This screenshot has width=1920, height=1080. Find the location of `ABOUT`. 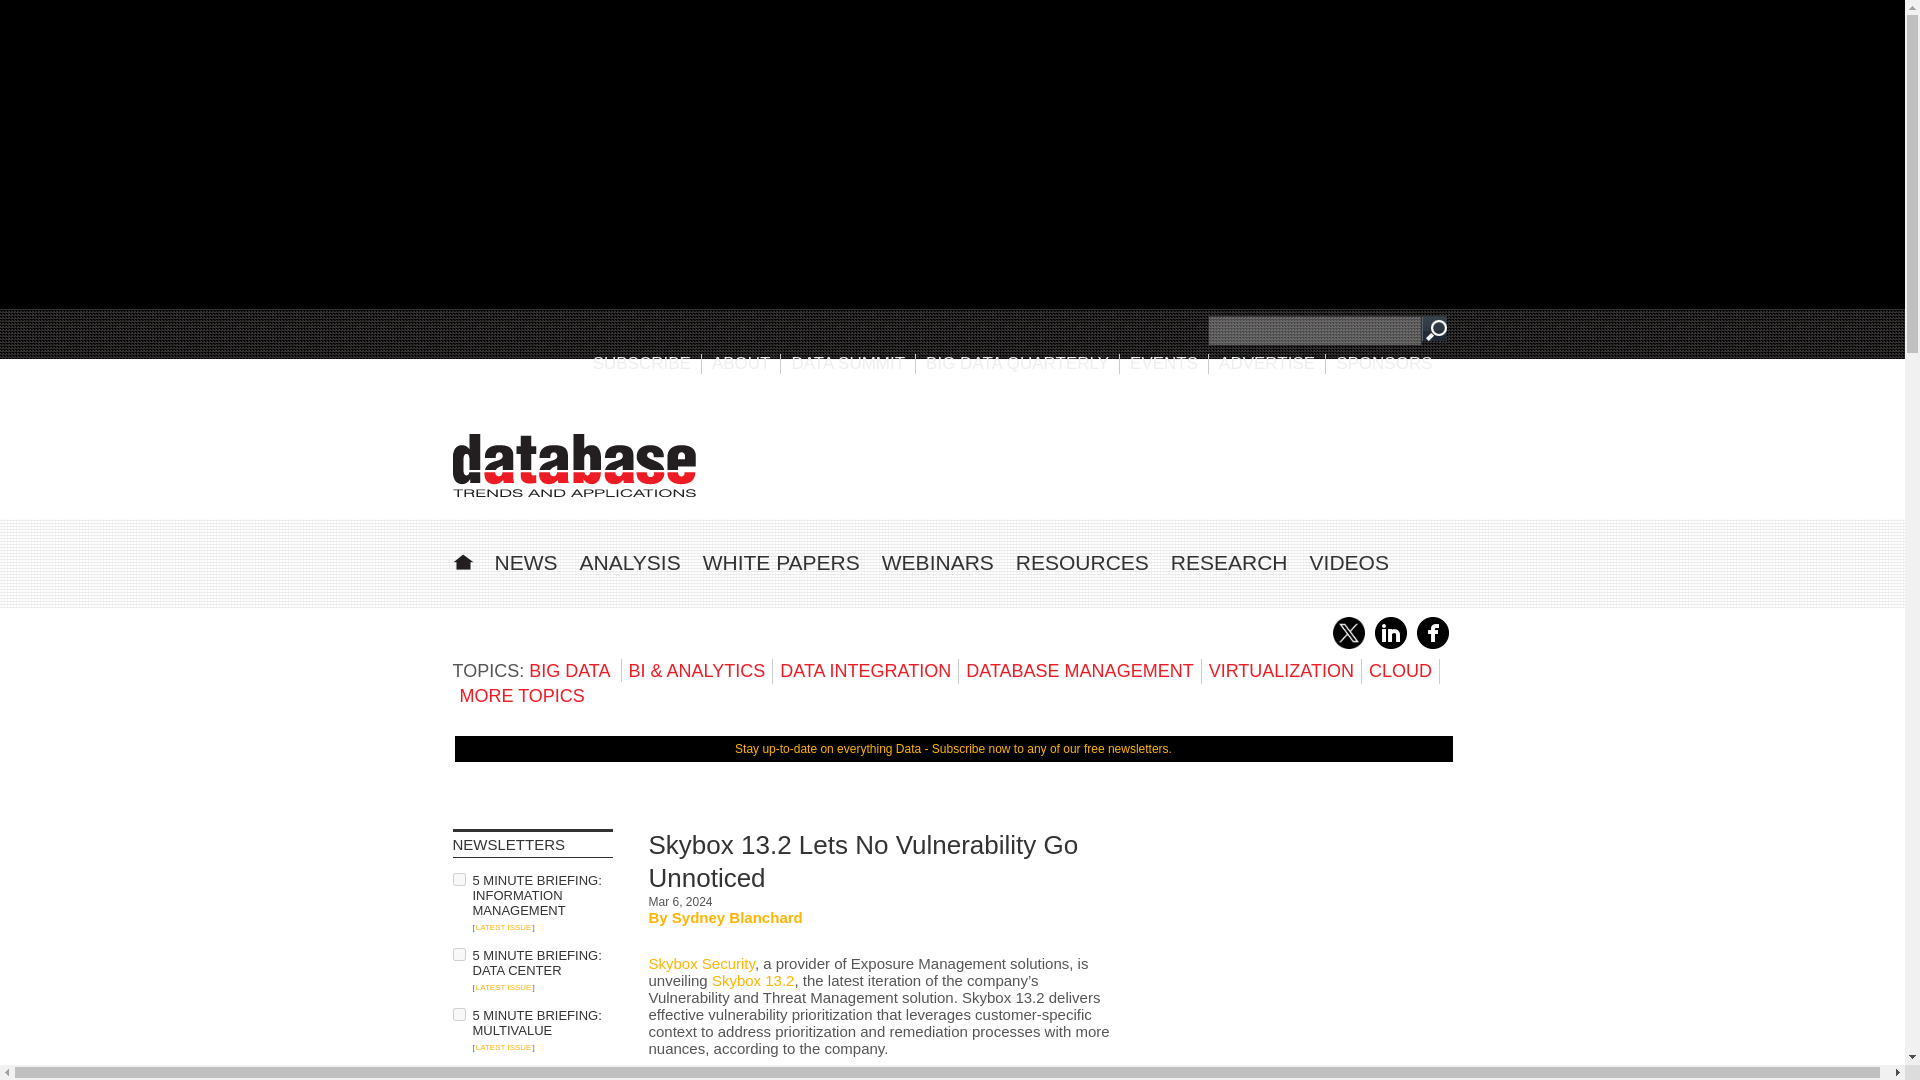

ABOUT is located at coordinates (742, 363).